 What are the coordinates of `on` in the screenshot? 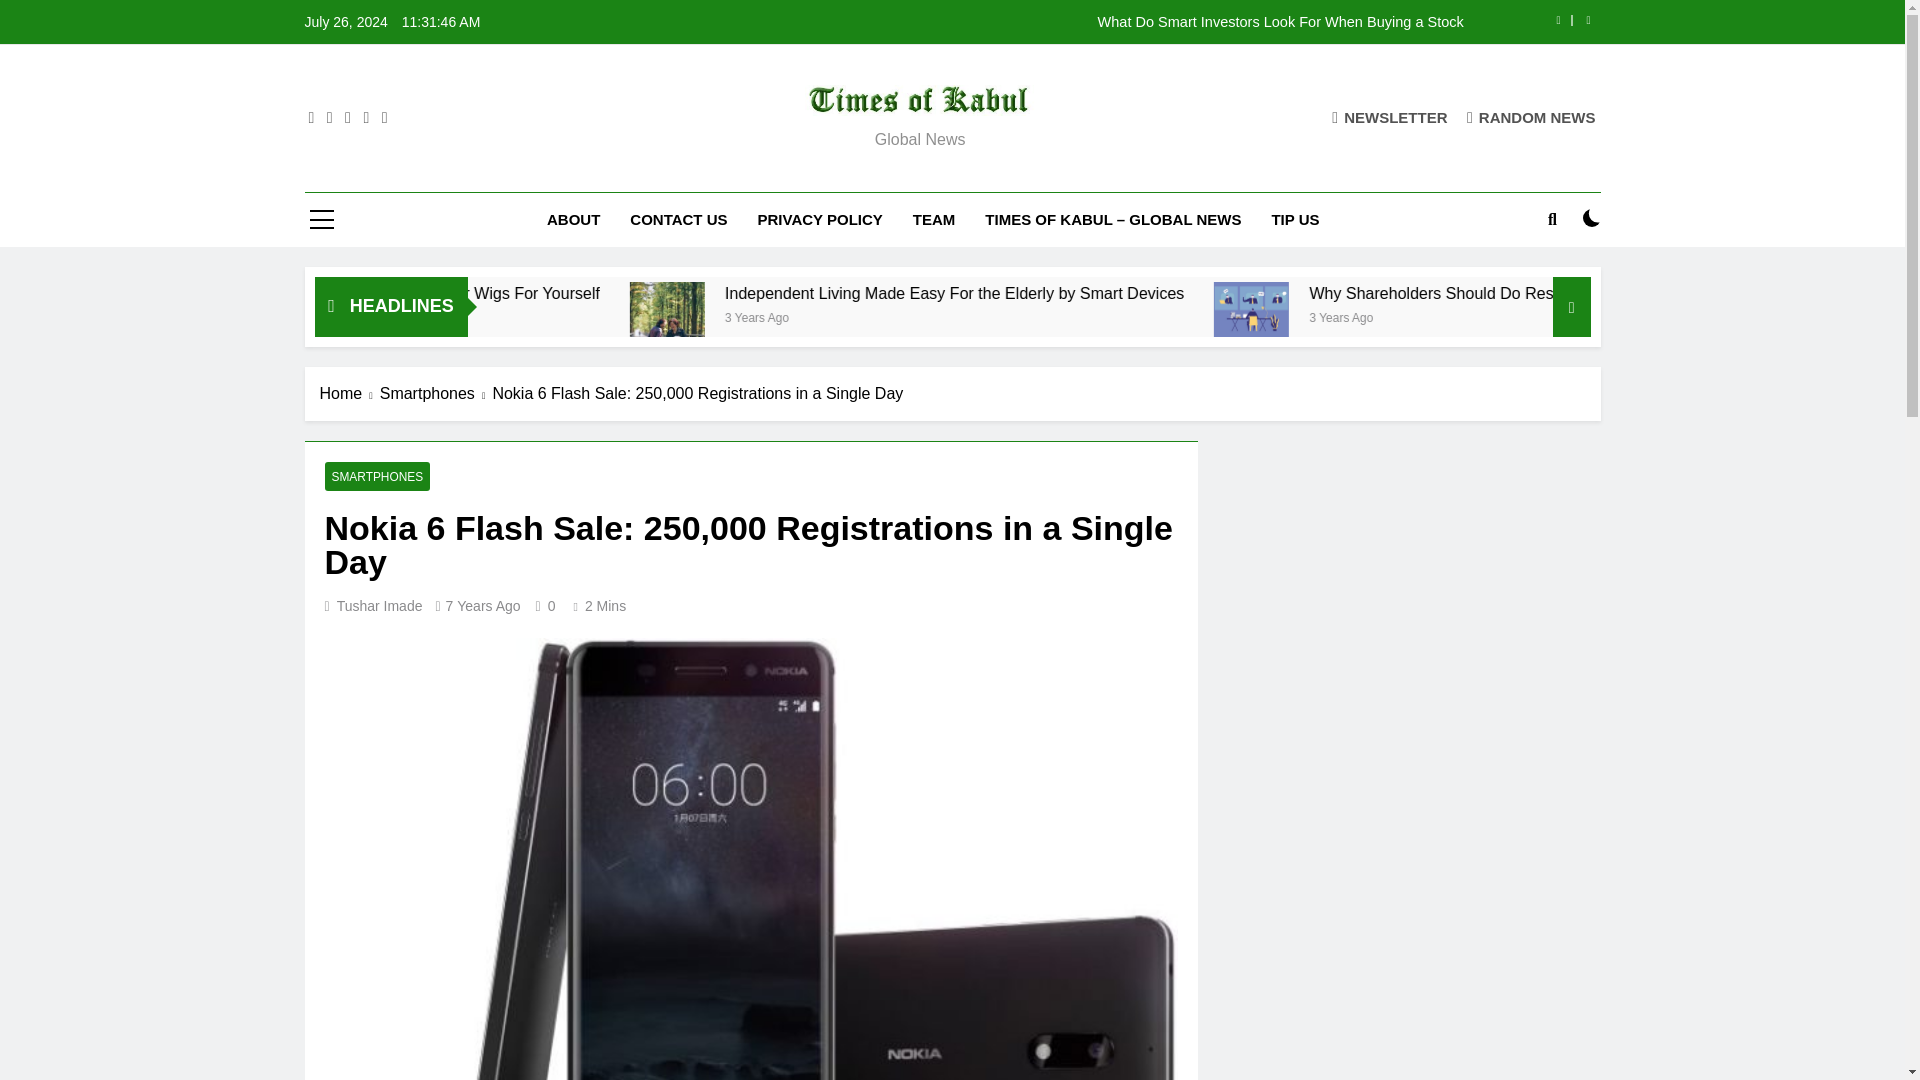 It's located at (1592, 218).